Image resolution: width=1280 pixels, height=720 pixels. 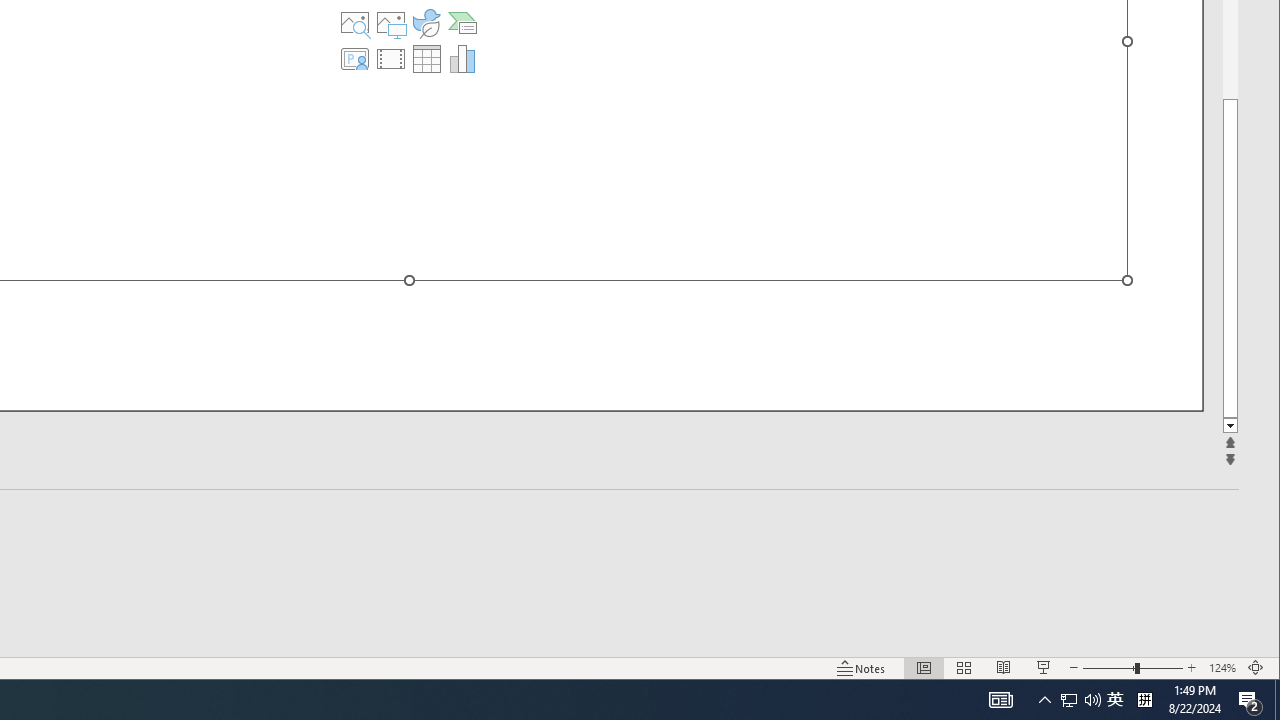 What do you see at coordinates (1092, 700) in the screenshot?
I see `Q2790: 100%` at bounding box center [1092, 700].